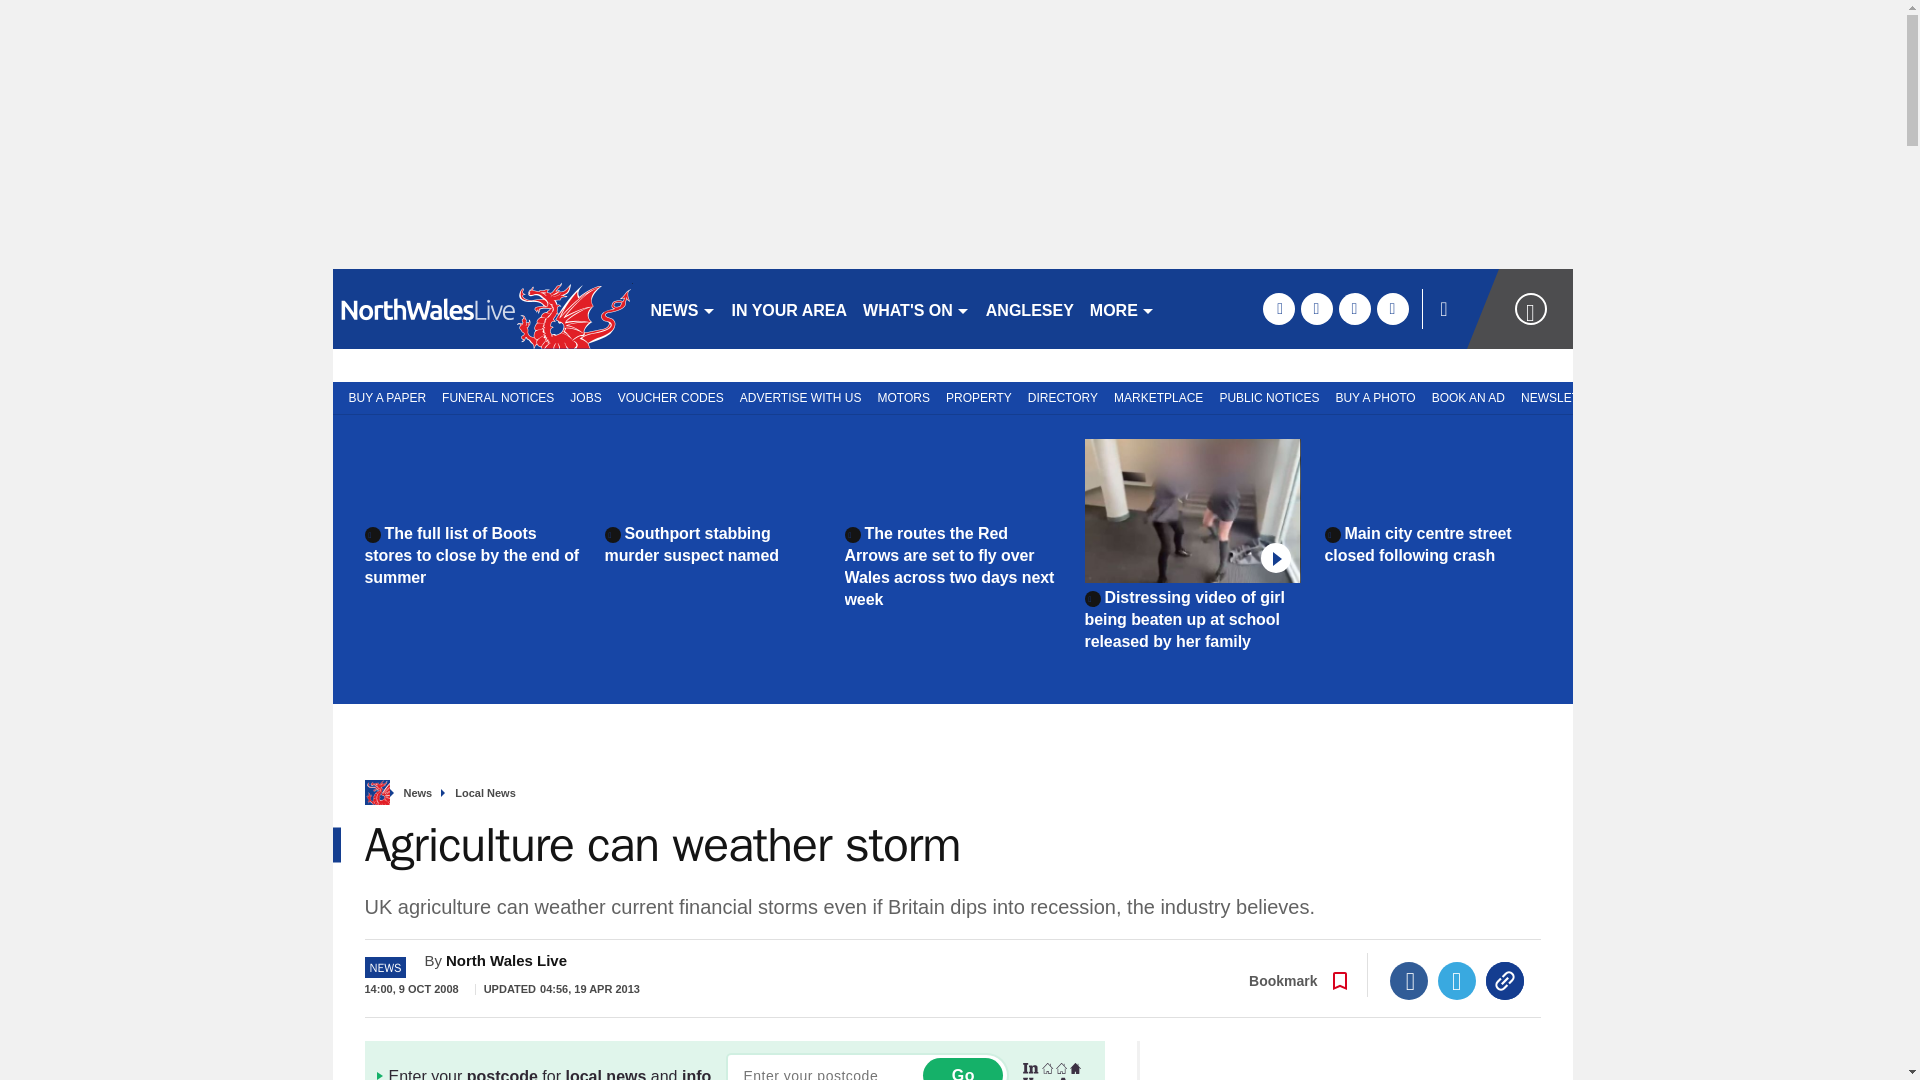  What do you see at coordinates (1354, 308) in the screenshot?
I see `pinterest` at bounding box center [1354, 308].